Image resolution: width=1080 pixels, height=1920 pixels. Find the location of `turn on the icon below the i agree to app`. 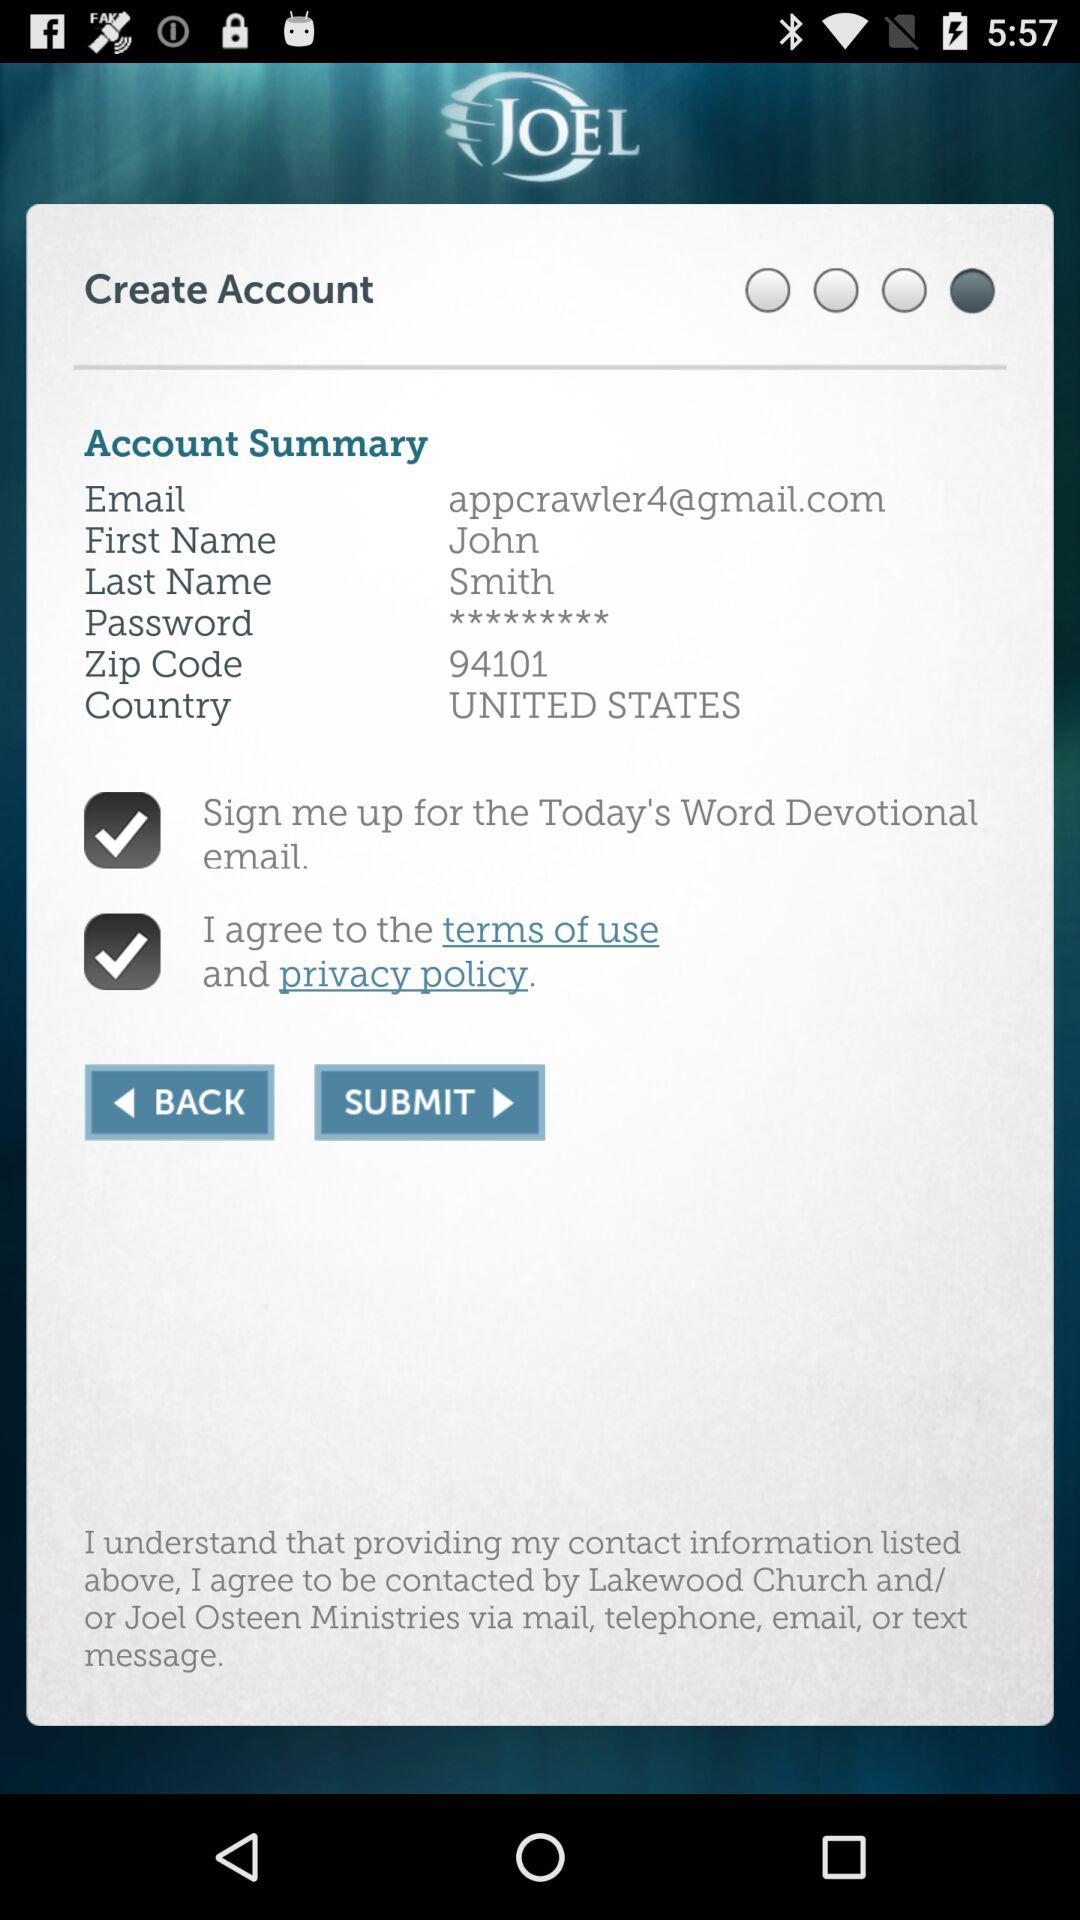

turn on the icon below the i agree to app is located at coordinates (179, 1102).